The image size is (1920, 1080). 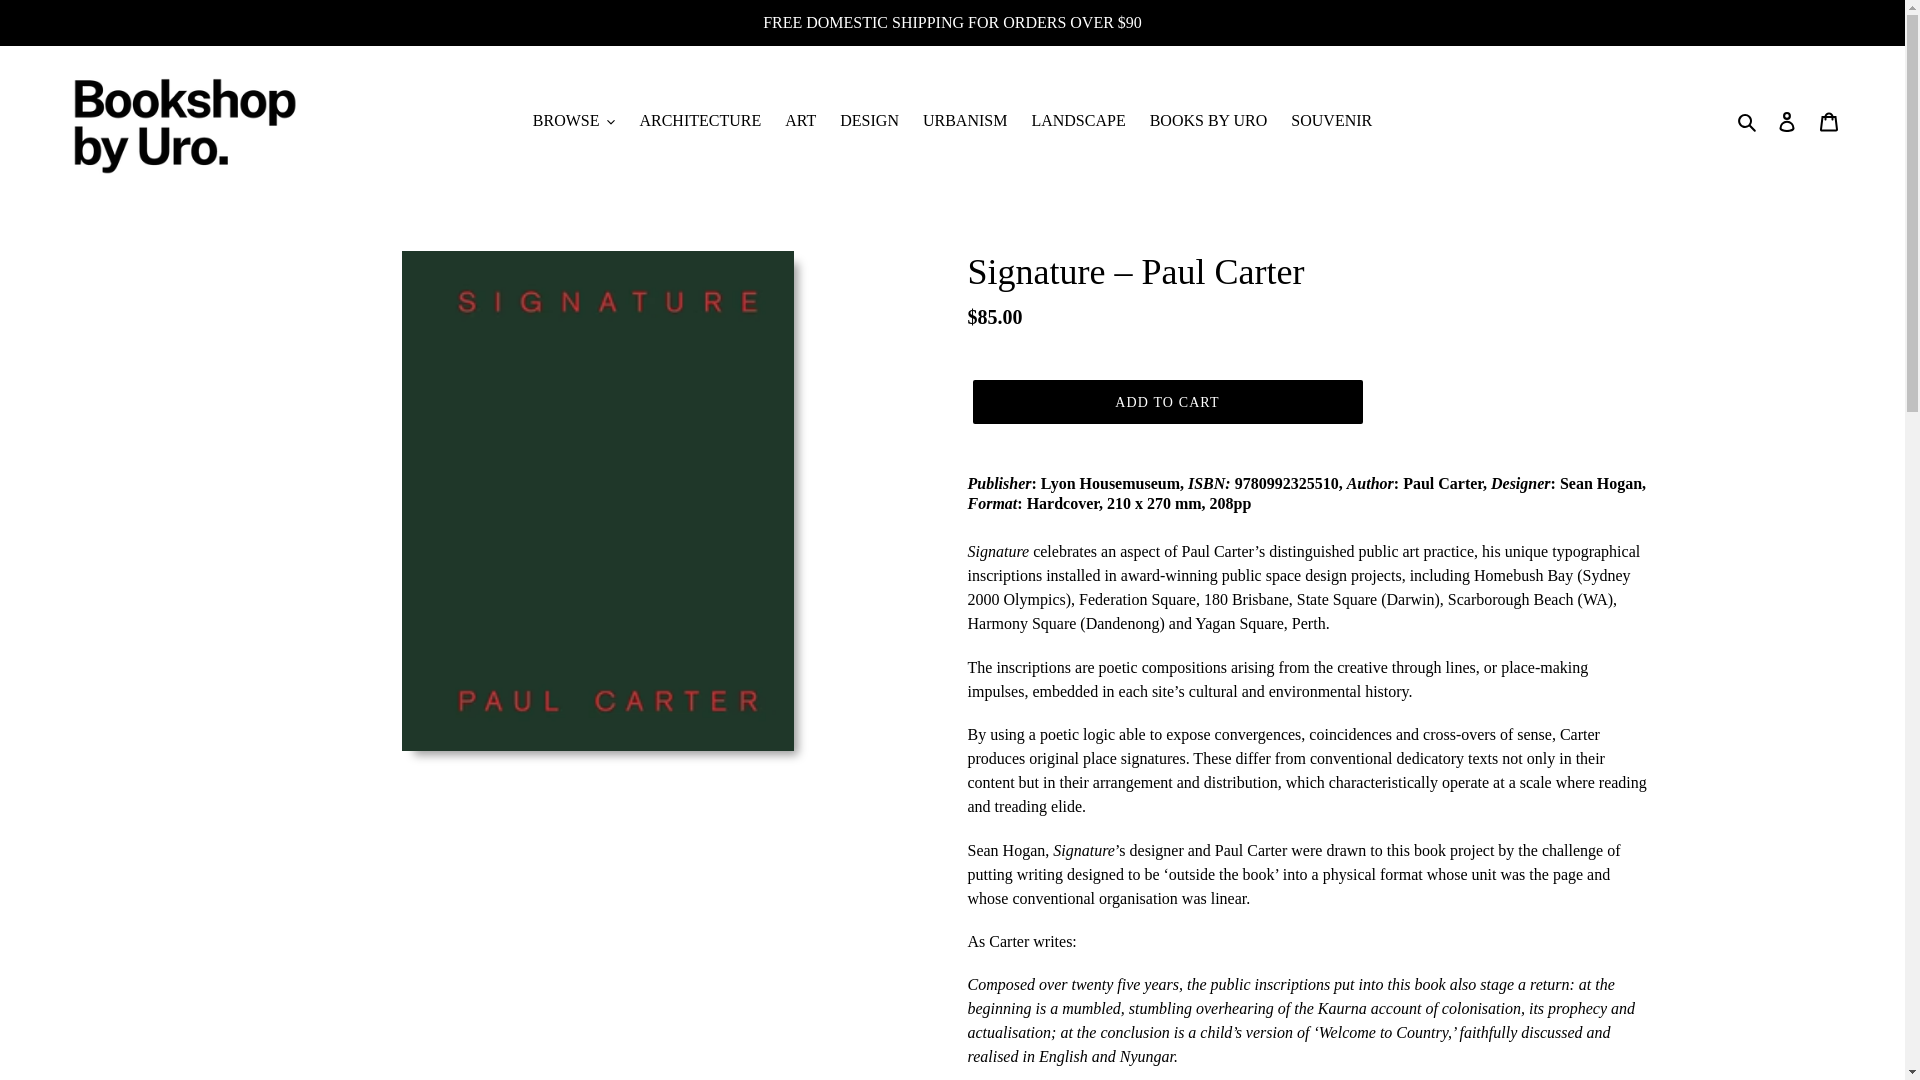 What do you see at coordinates (965, 120) in the screenshot?
I see `URBANISM` at bounding box center [965, 120].